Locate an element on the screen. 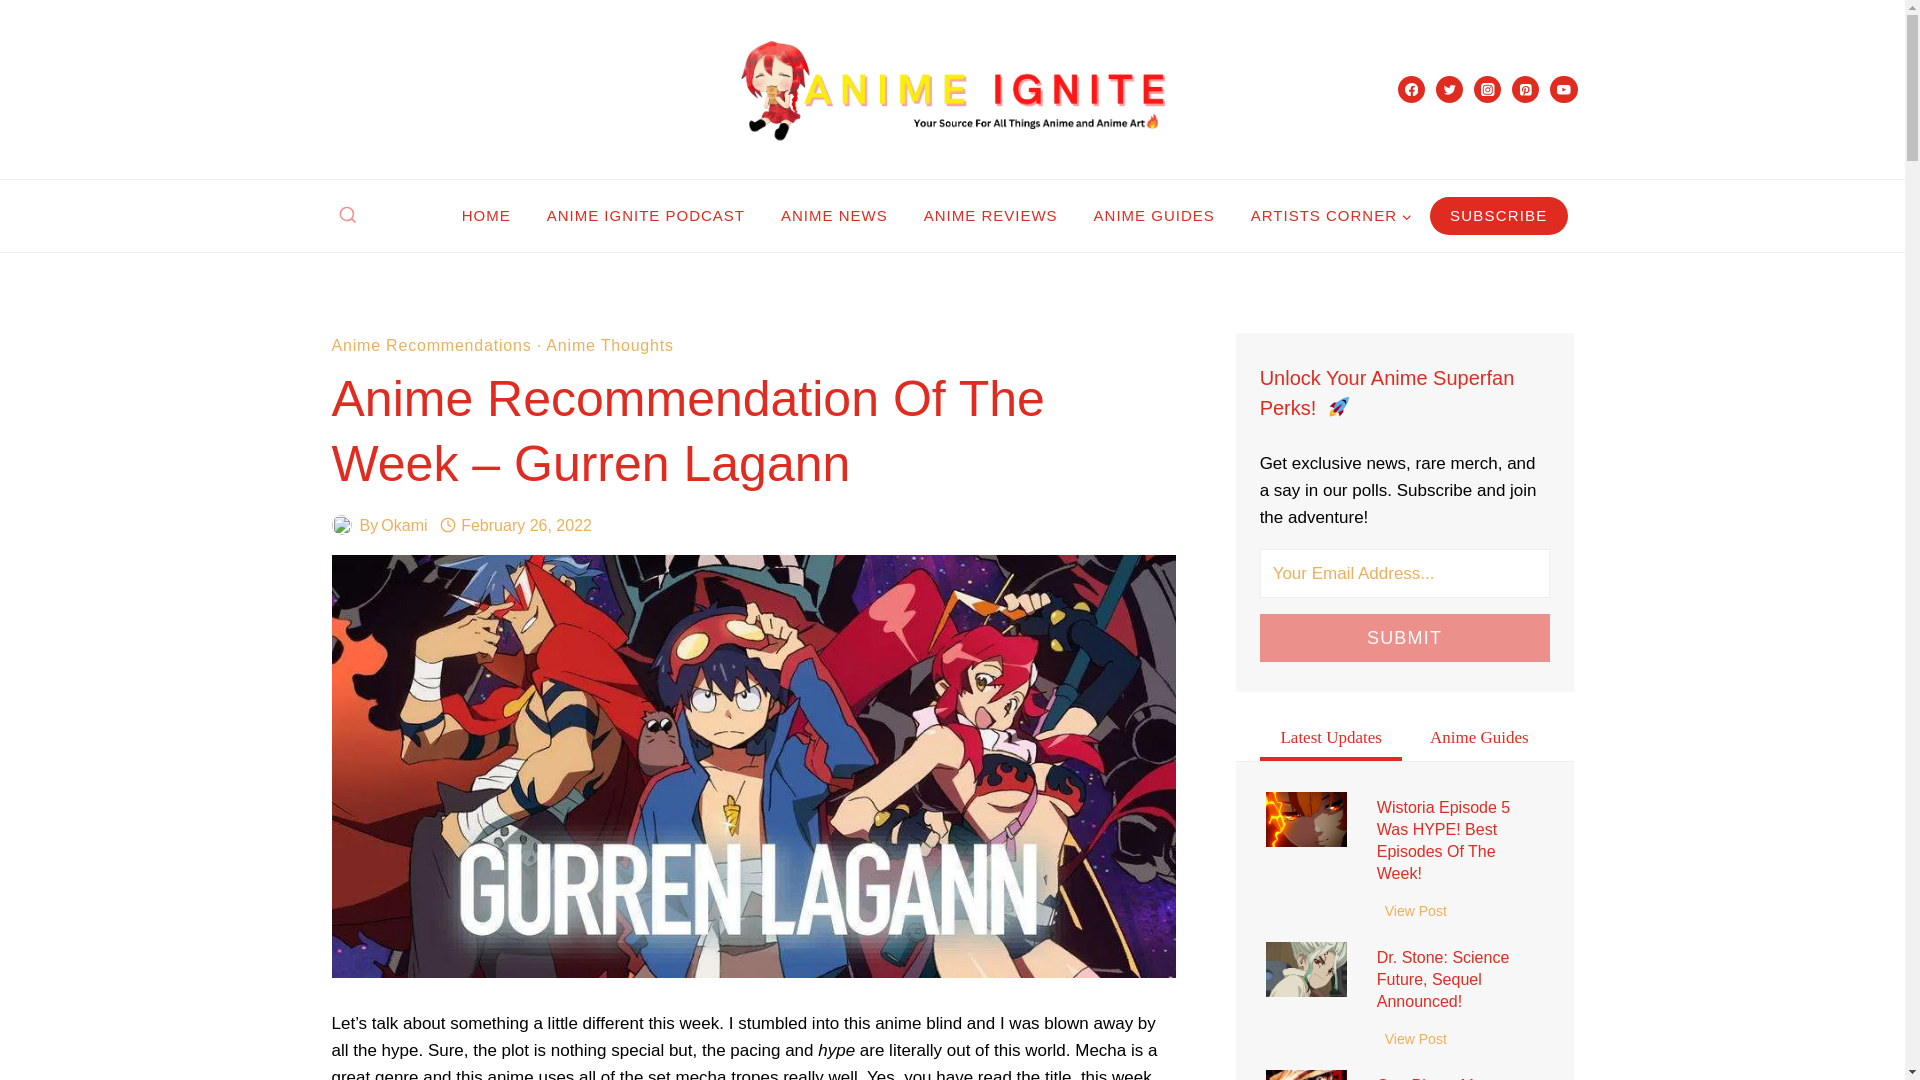  ANIME GUIDES is located at coordinates (1154, 216).